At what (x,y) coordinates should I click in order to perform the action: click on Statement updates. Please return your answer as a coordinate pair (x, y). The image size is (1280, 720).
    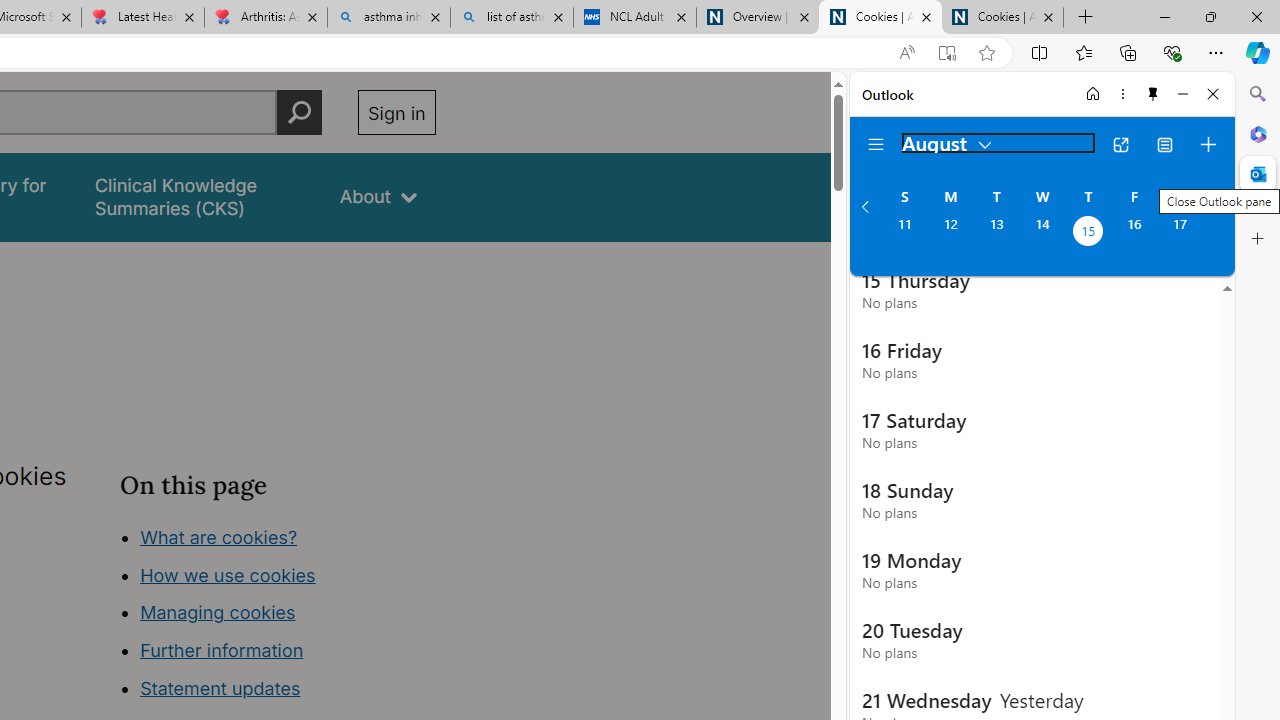
    Looking at the image, I should click on (220, 688).